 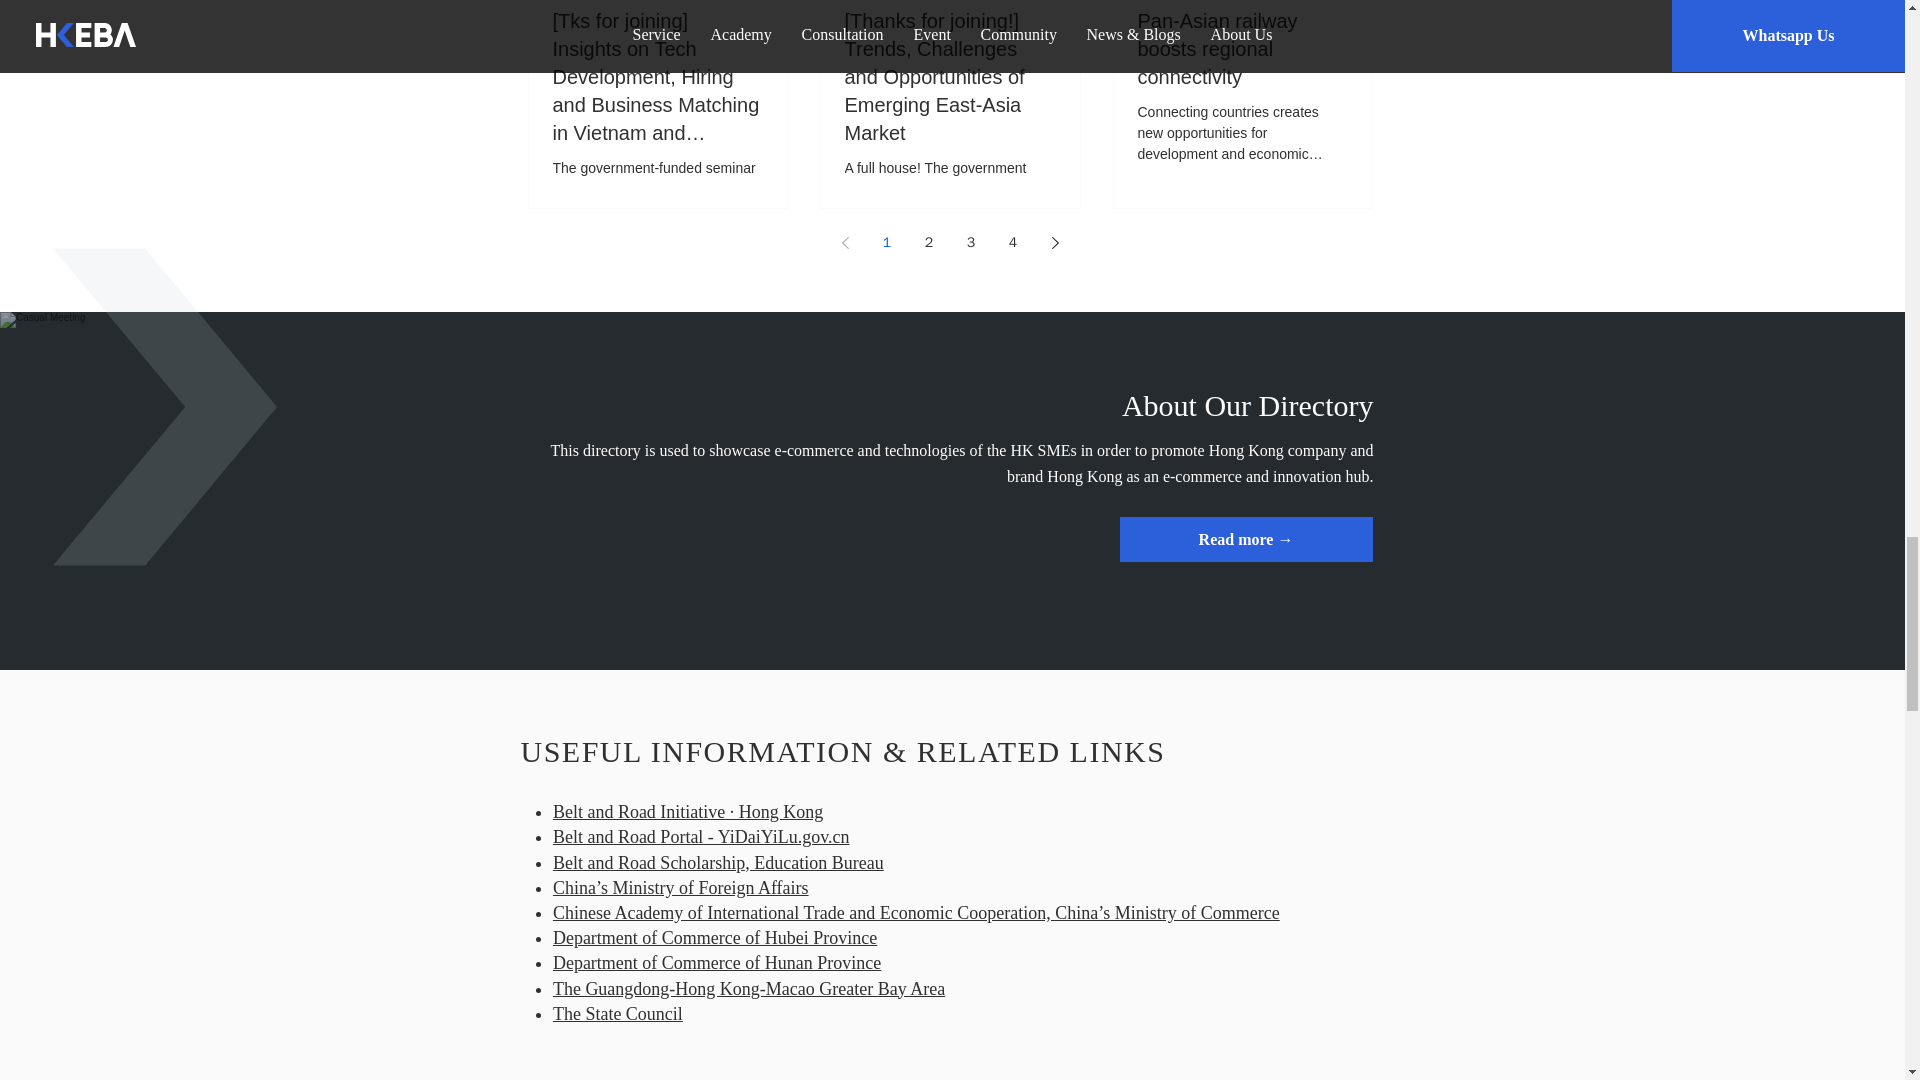 I want to click on 2, so click(x=928, y=242).